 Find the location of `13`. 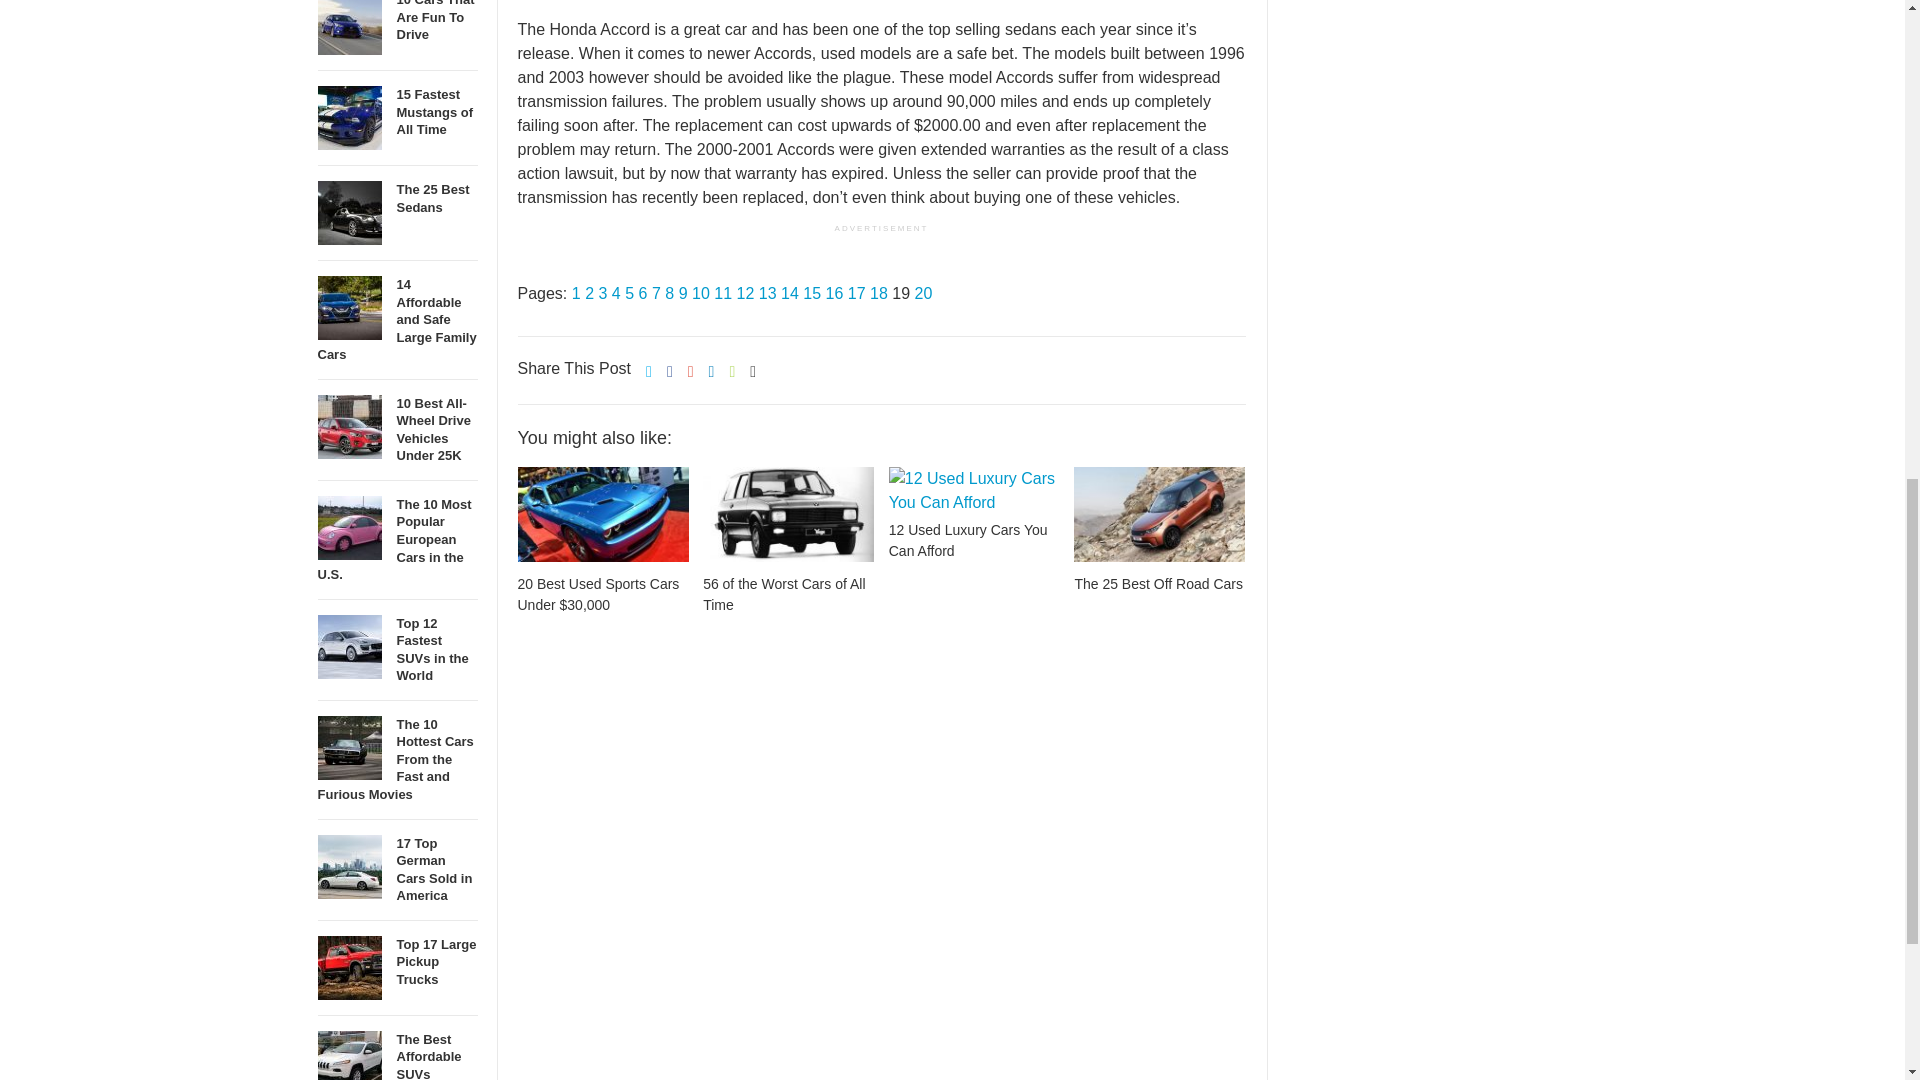

13 is located at coordinates (768, 294).